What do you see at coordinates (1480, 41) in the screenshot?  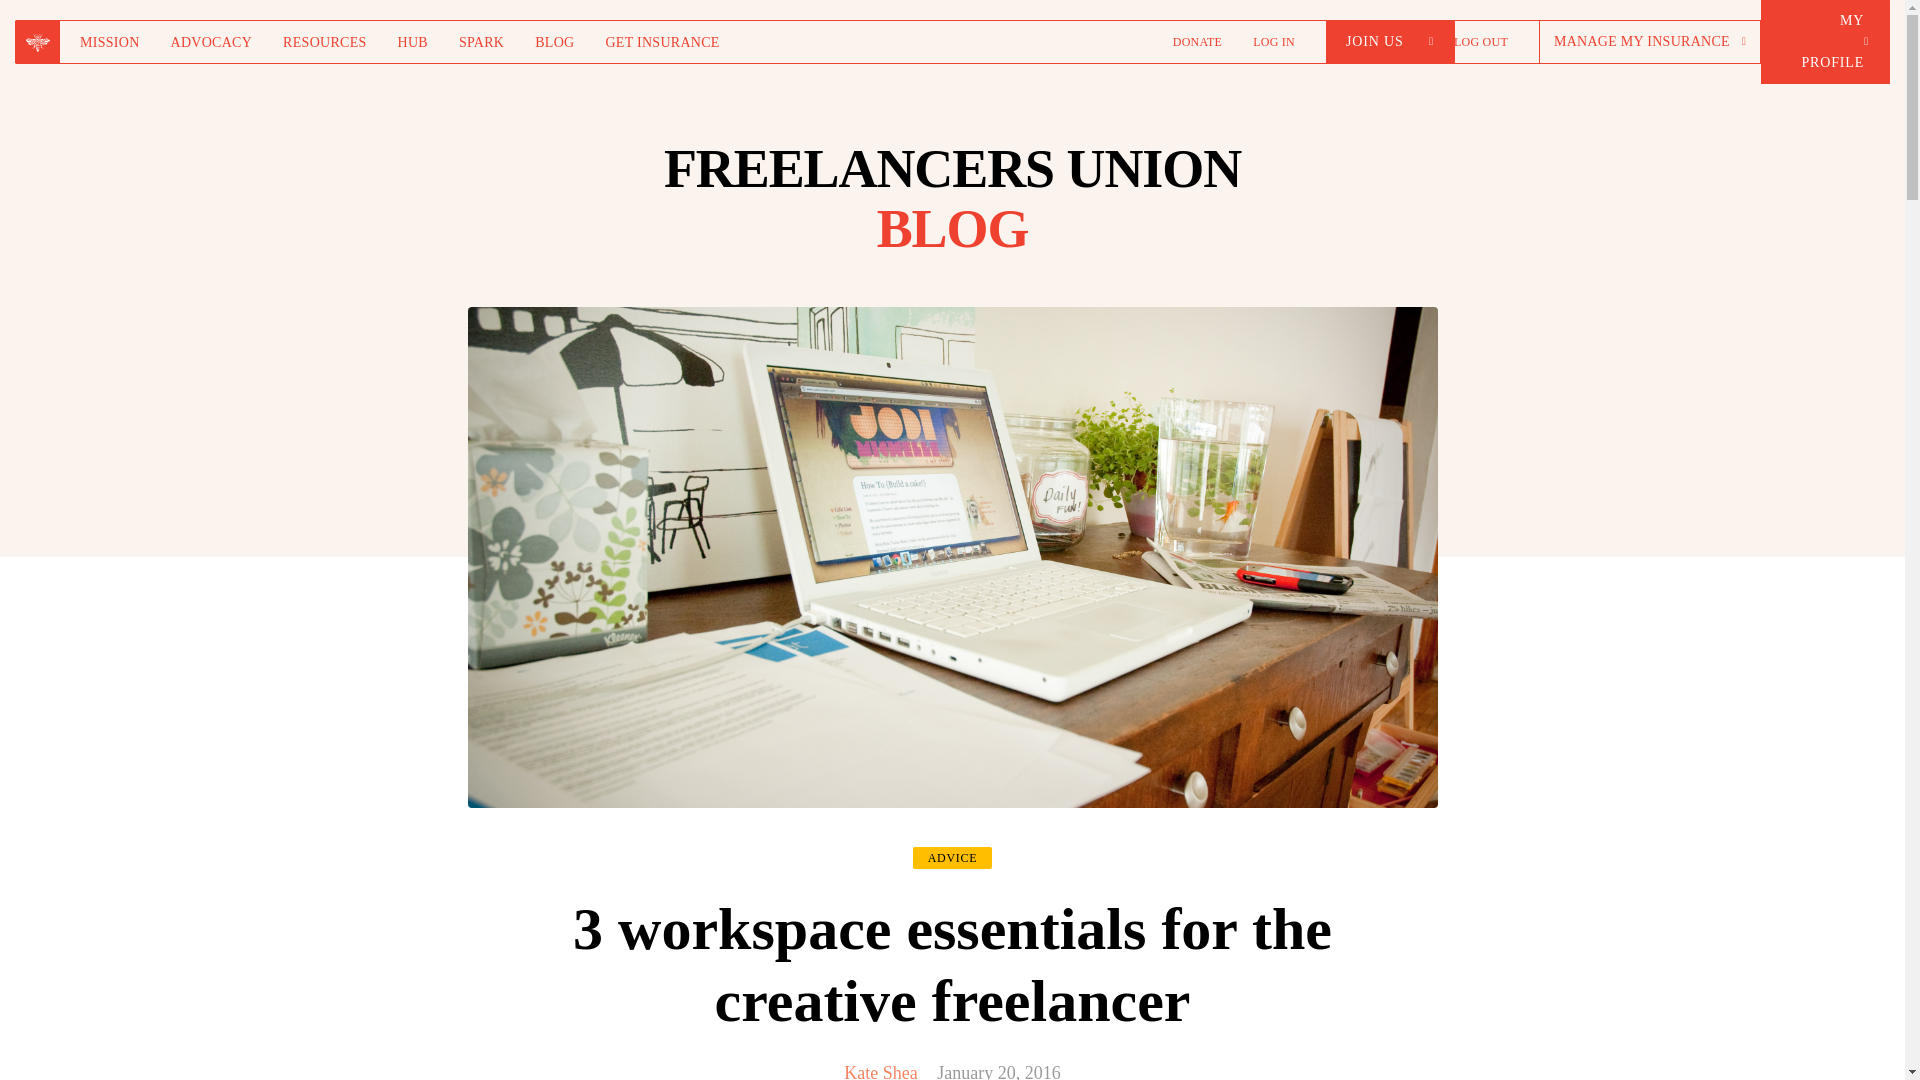 I see `LOG OUT` at bounding box center [1480, 41].